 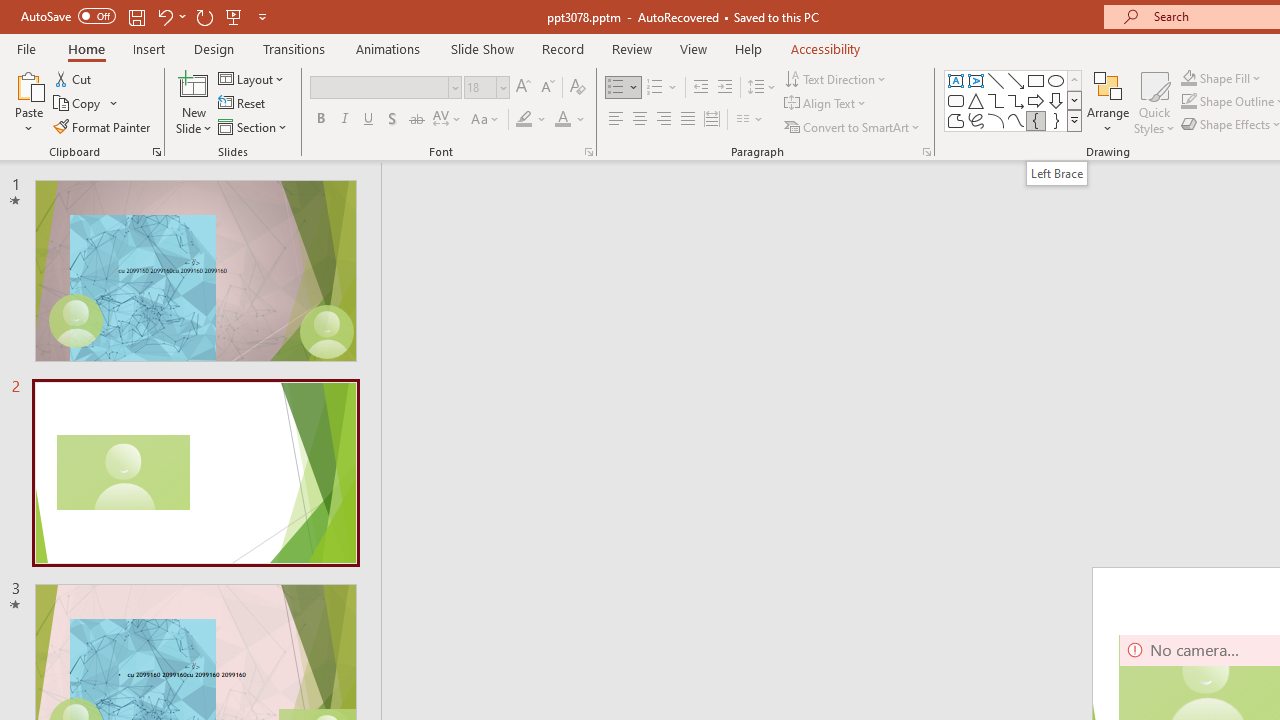 I want to click on Reset, so click(x=243, y=104).